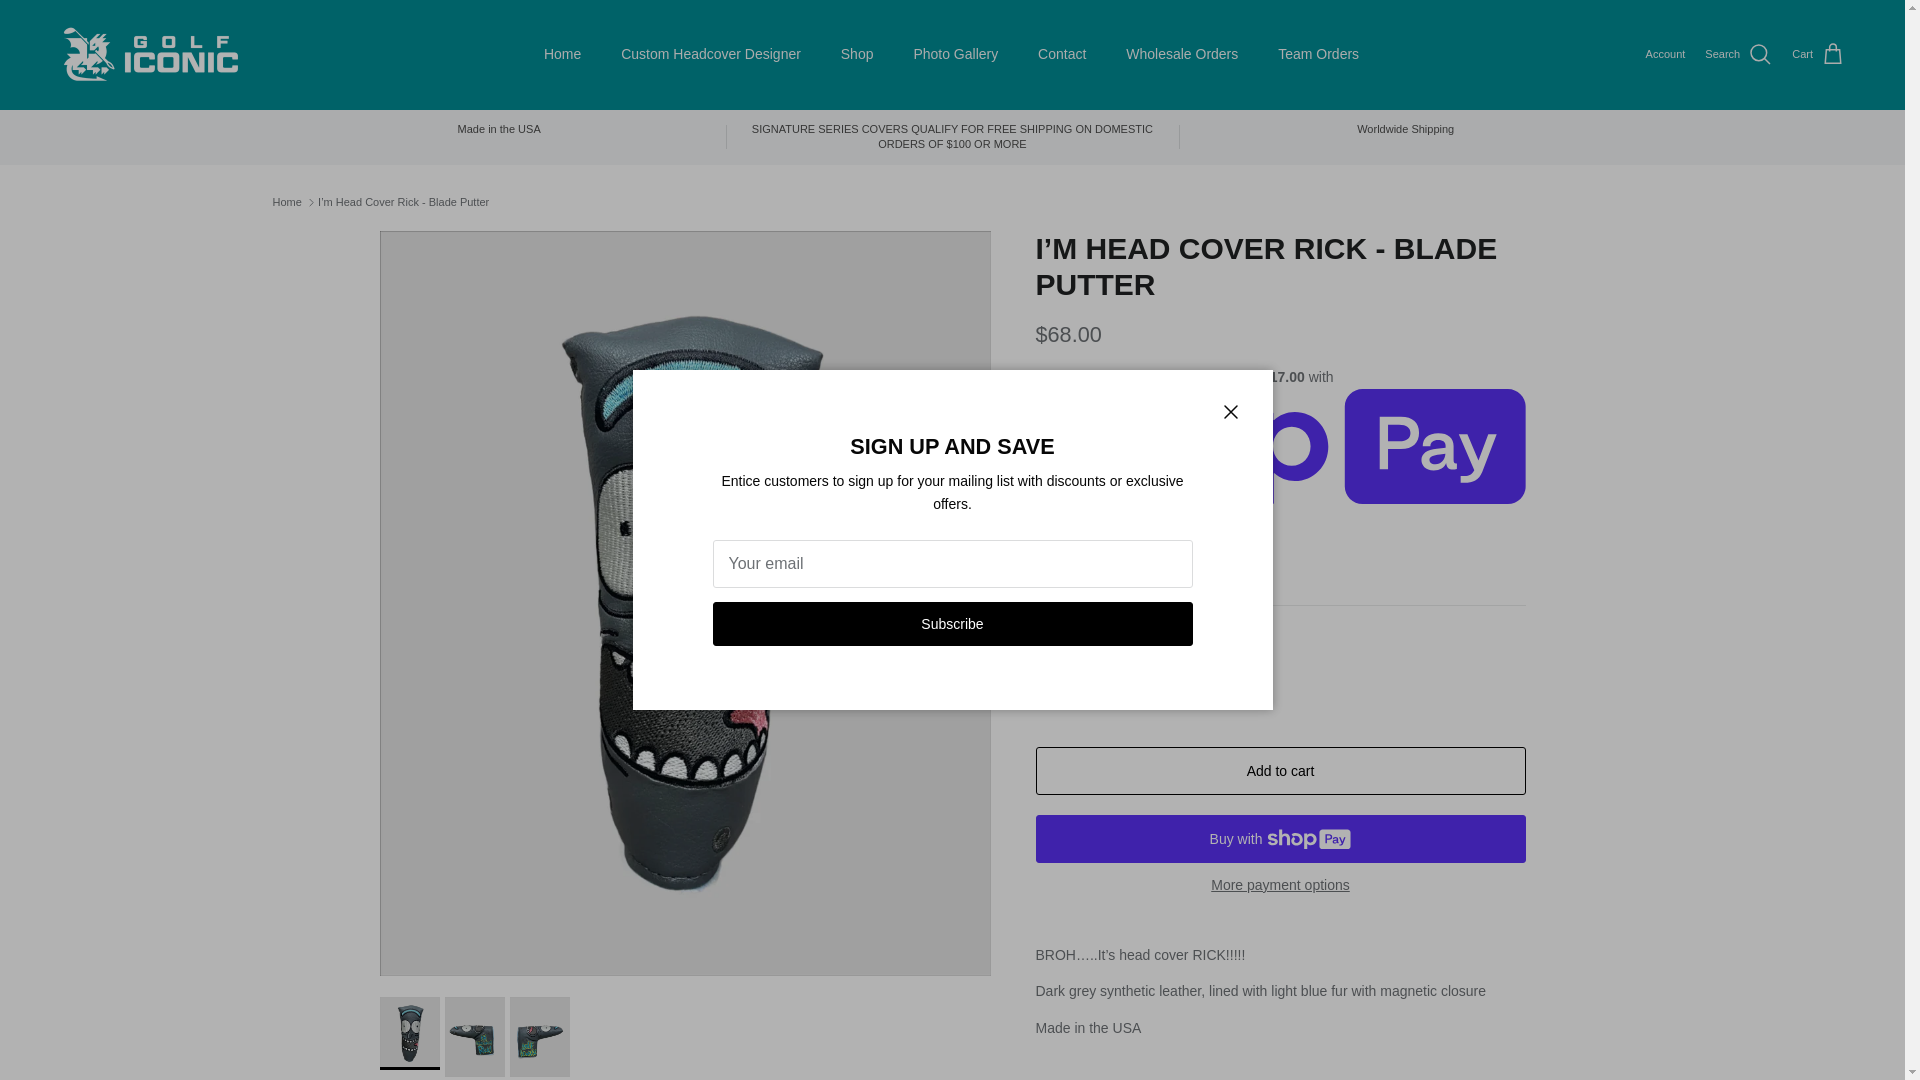 The image size is (1920, 1080). Describe the element at coordinates (1665, 54) in the screenshot. I see `Account` at that location.